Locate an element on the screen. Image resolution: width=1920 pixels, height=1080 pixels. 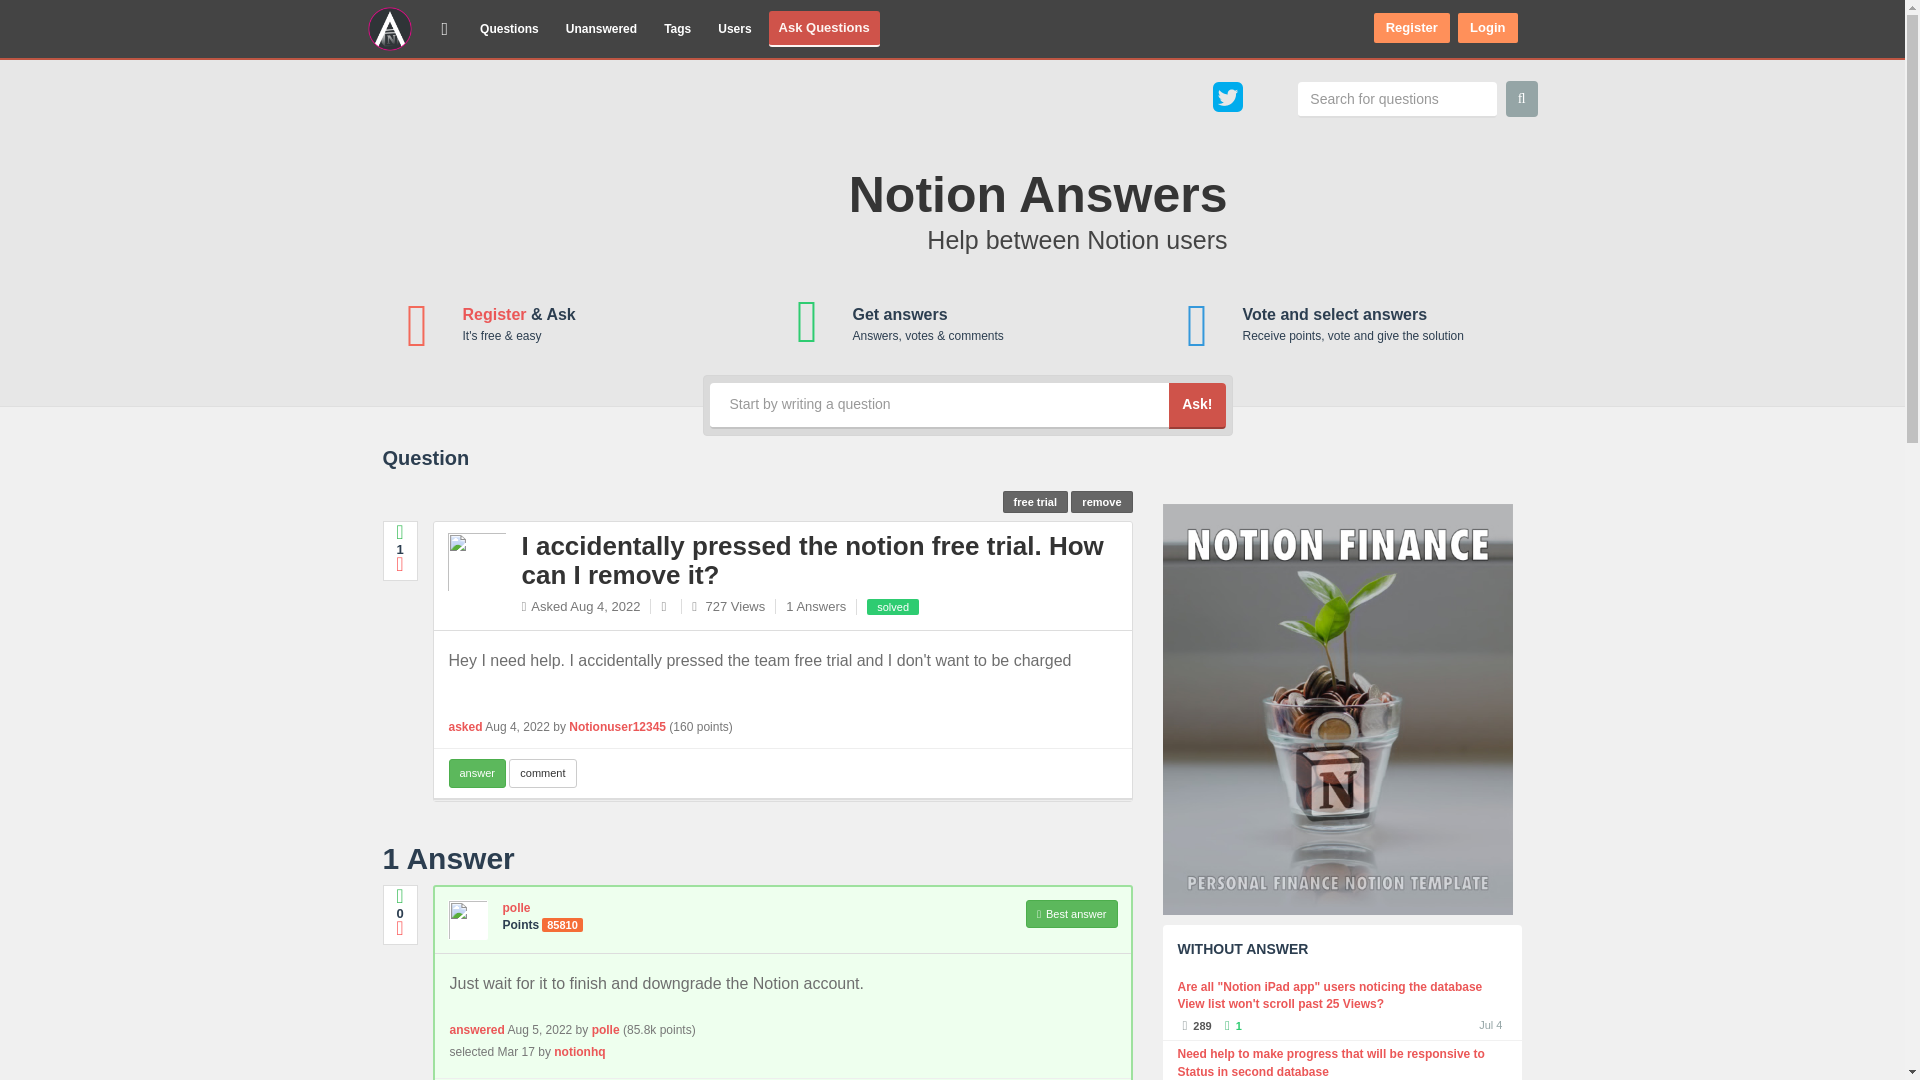
free trial is located at coordinates (1034, 502).